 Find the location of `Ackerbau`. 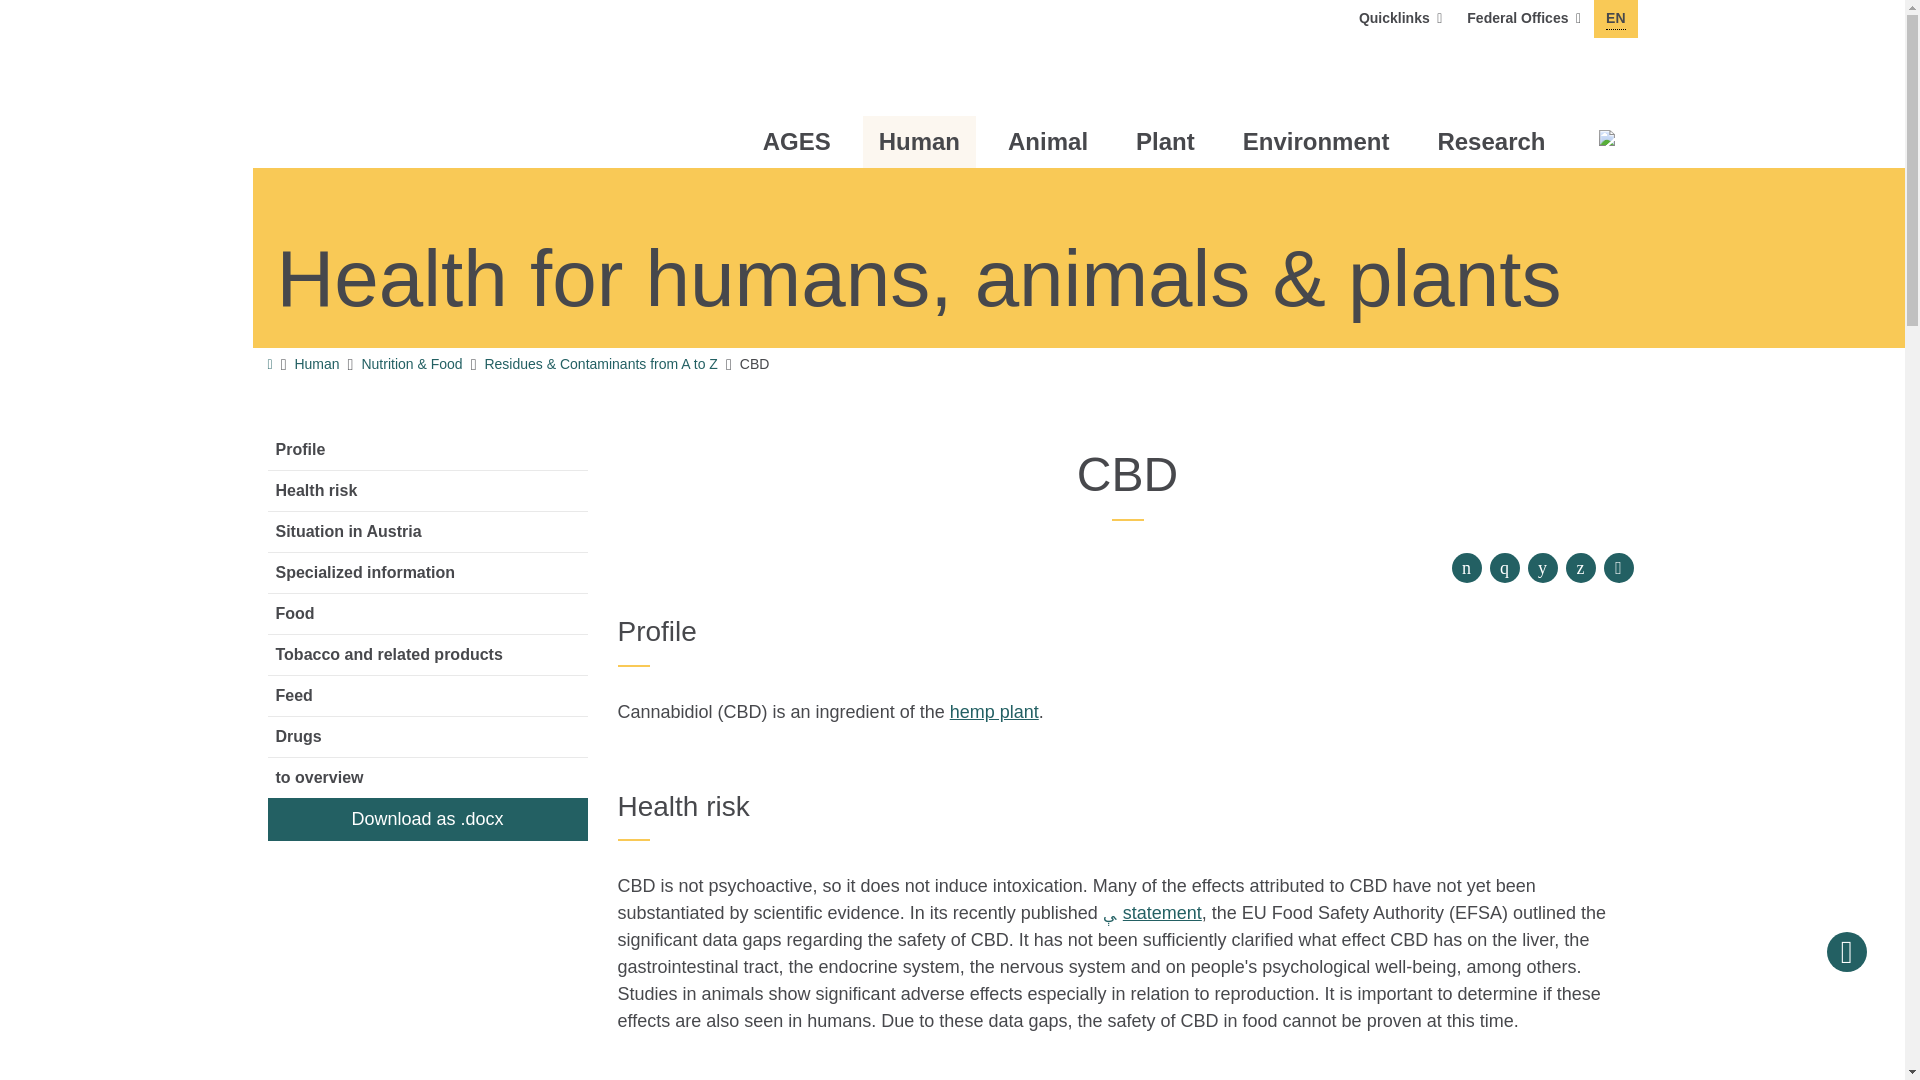

Ackerbau is located at coordinates (1400, 18).